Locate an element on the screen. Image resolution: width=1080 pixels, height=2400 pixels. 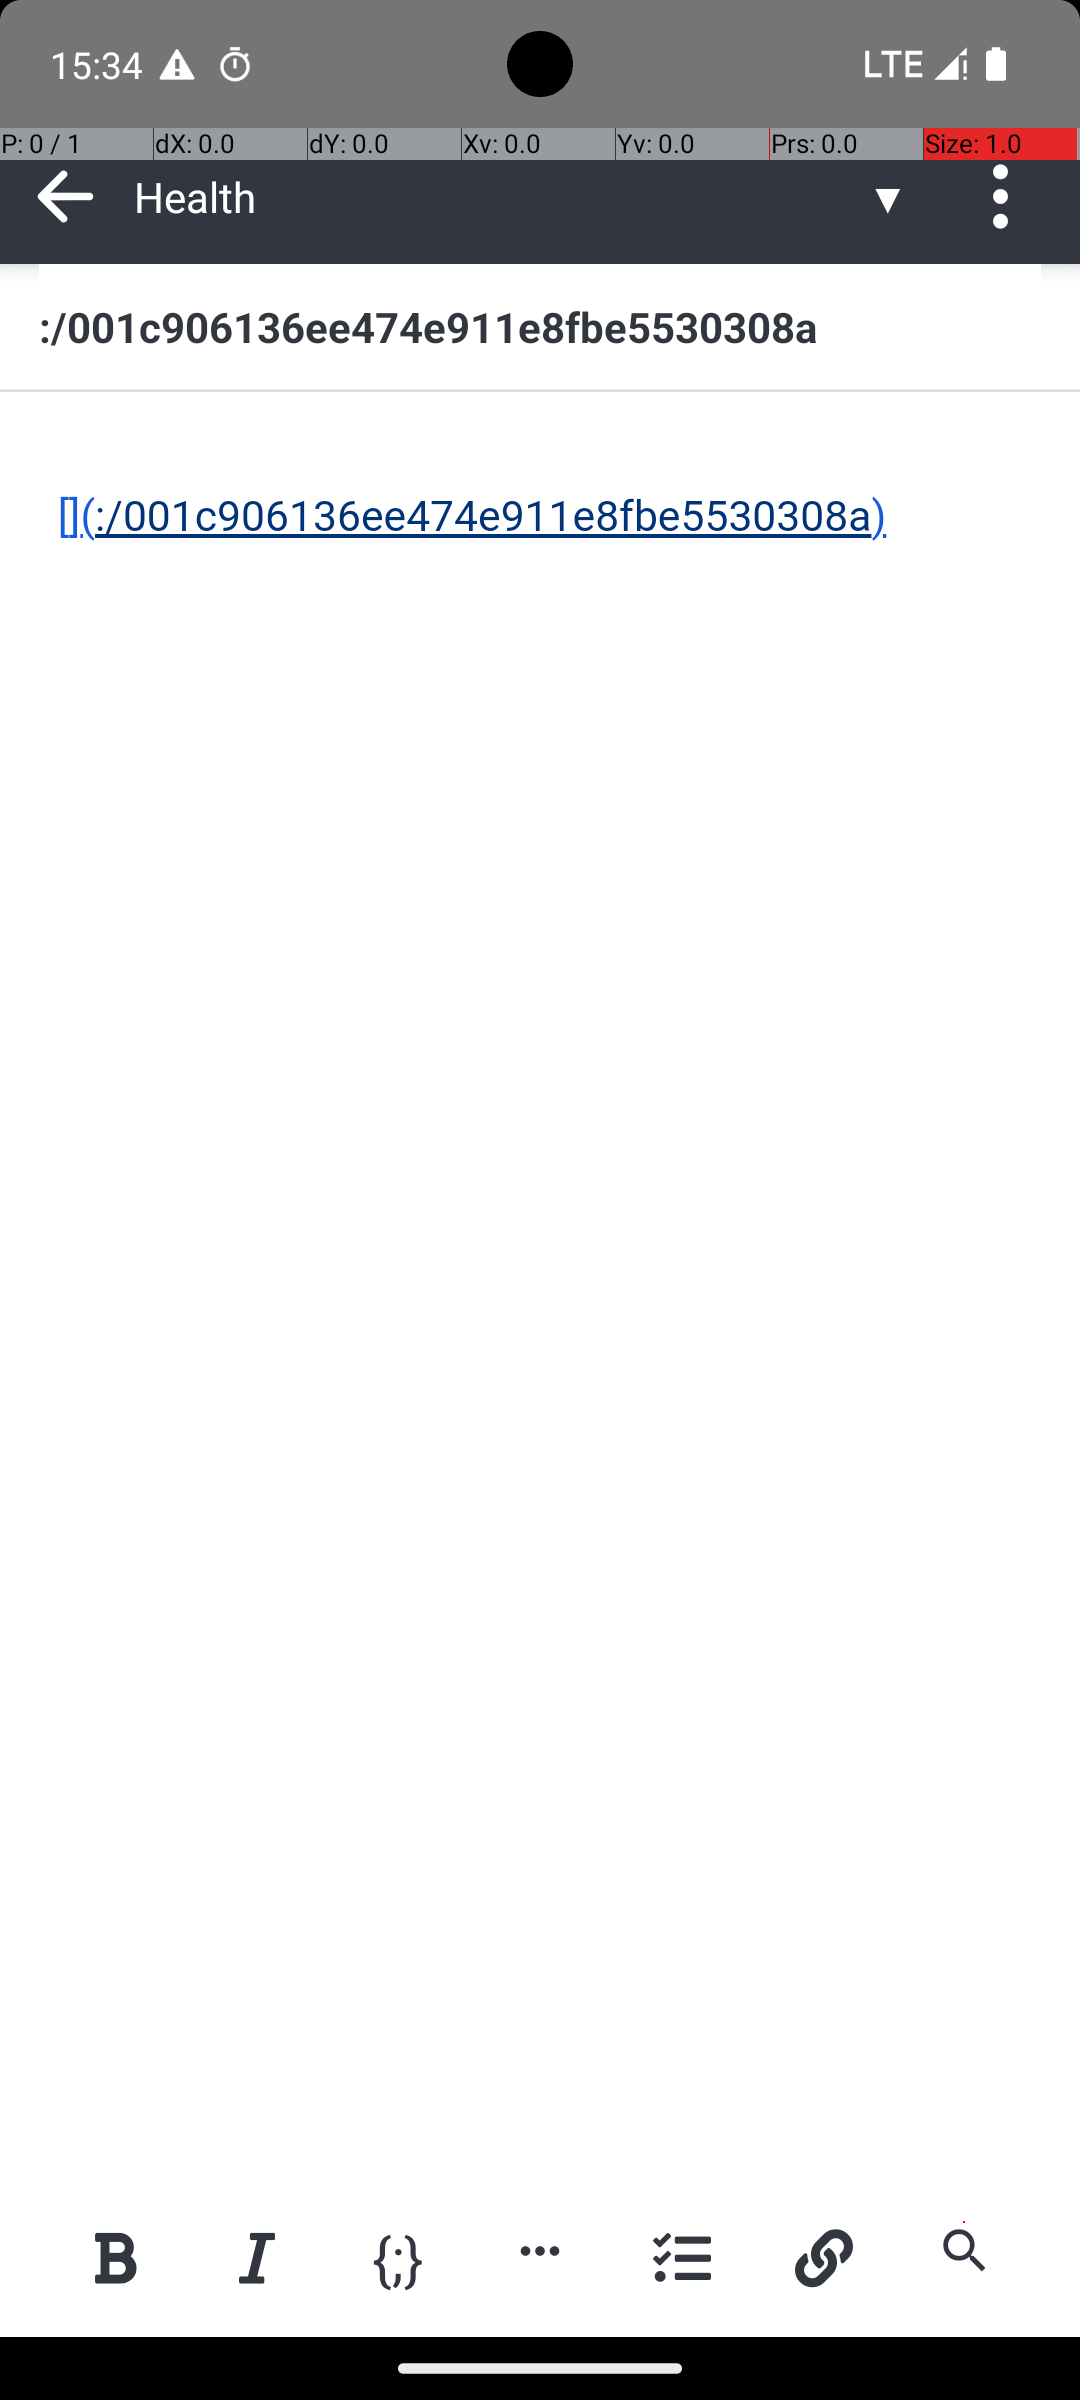
:/001c906136ee474e911e8fbe5530308a is located at coordinates (540, 326).